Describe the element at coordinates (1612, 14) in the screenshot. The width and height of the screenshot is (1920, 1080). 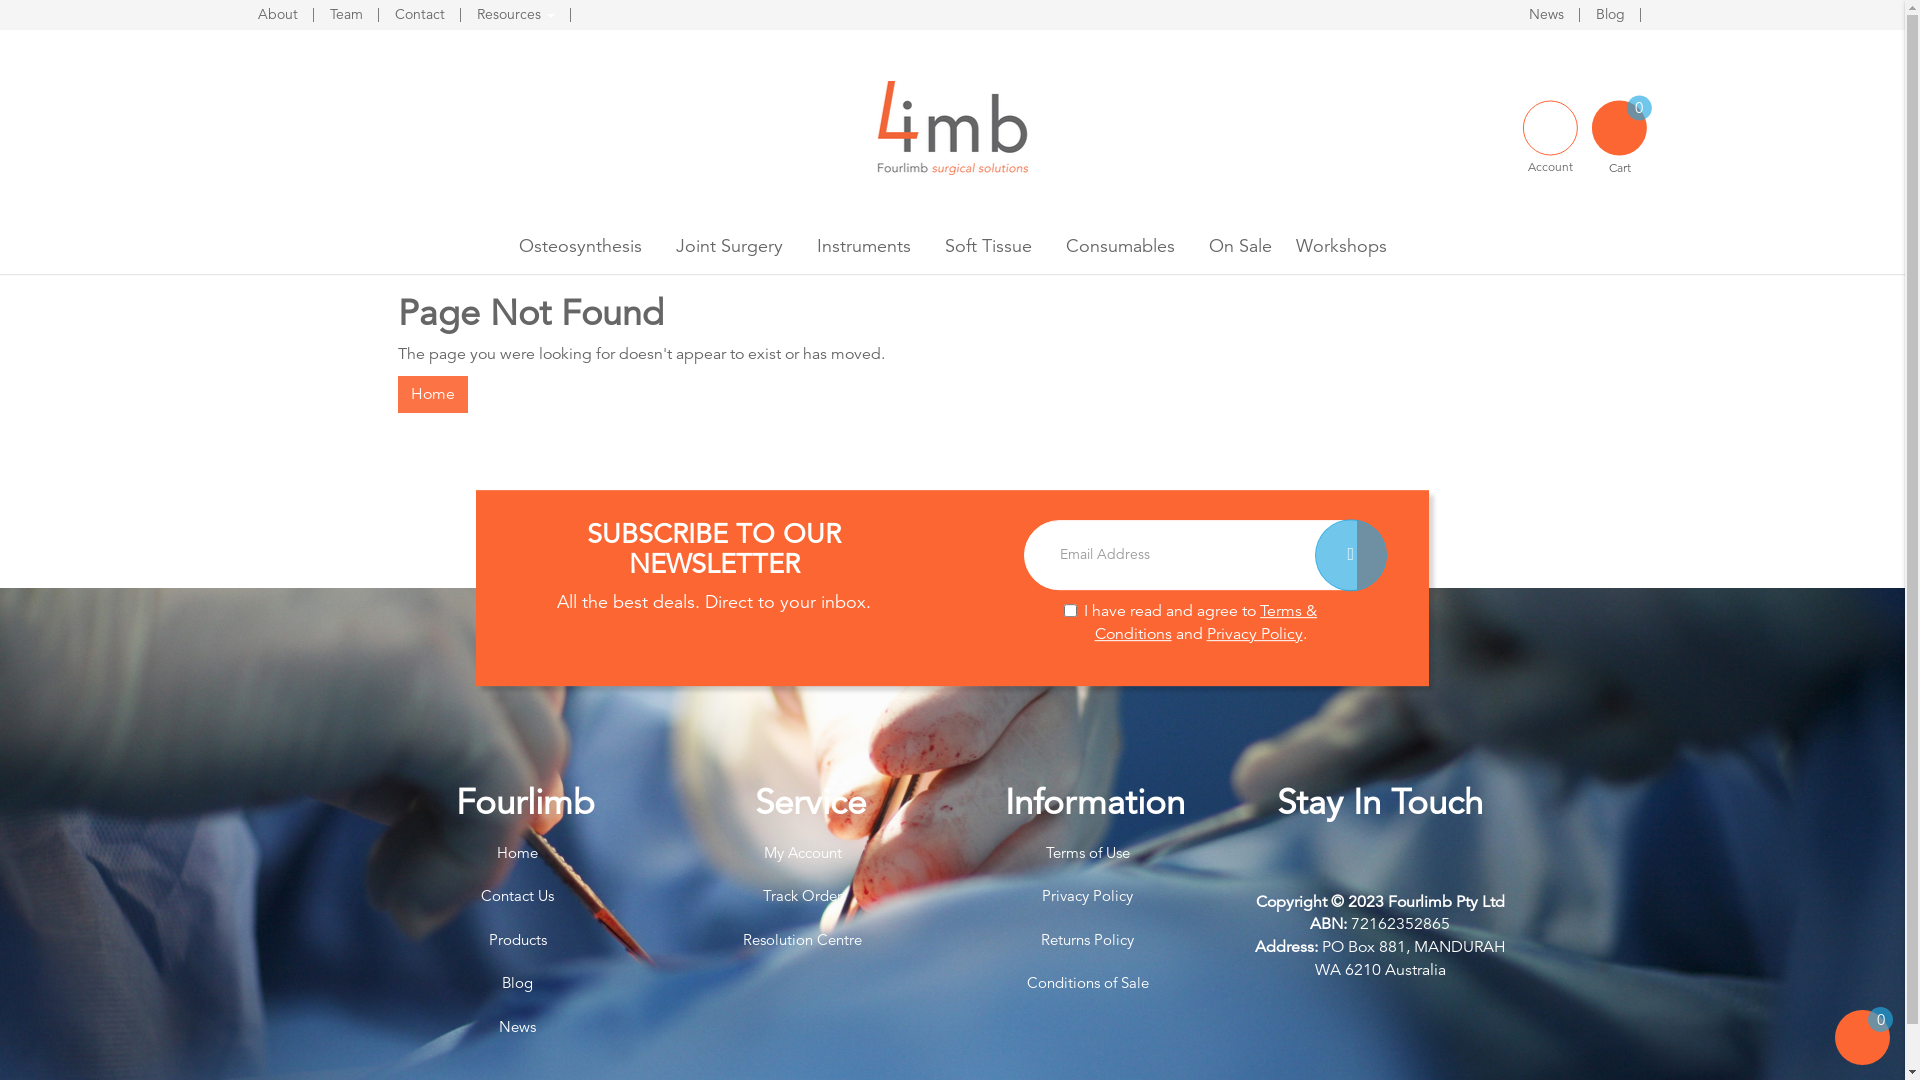
I see `Blog` at that location.